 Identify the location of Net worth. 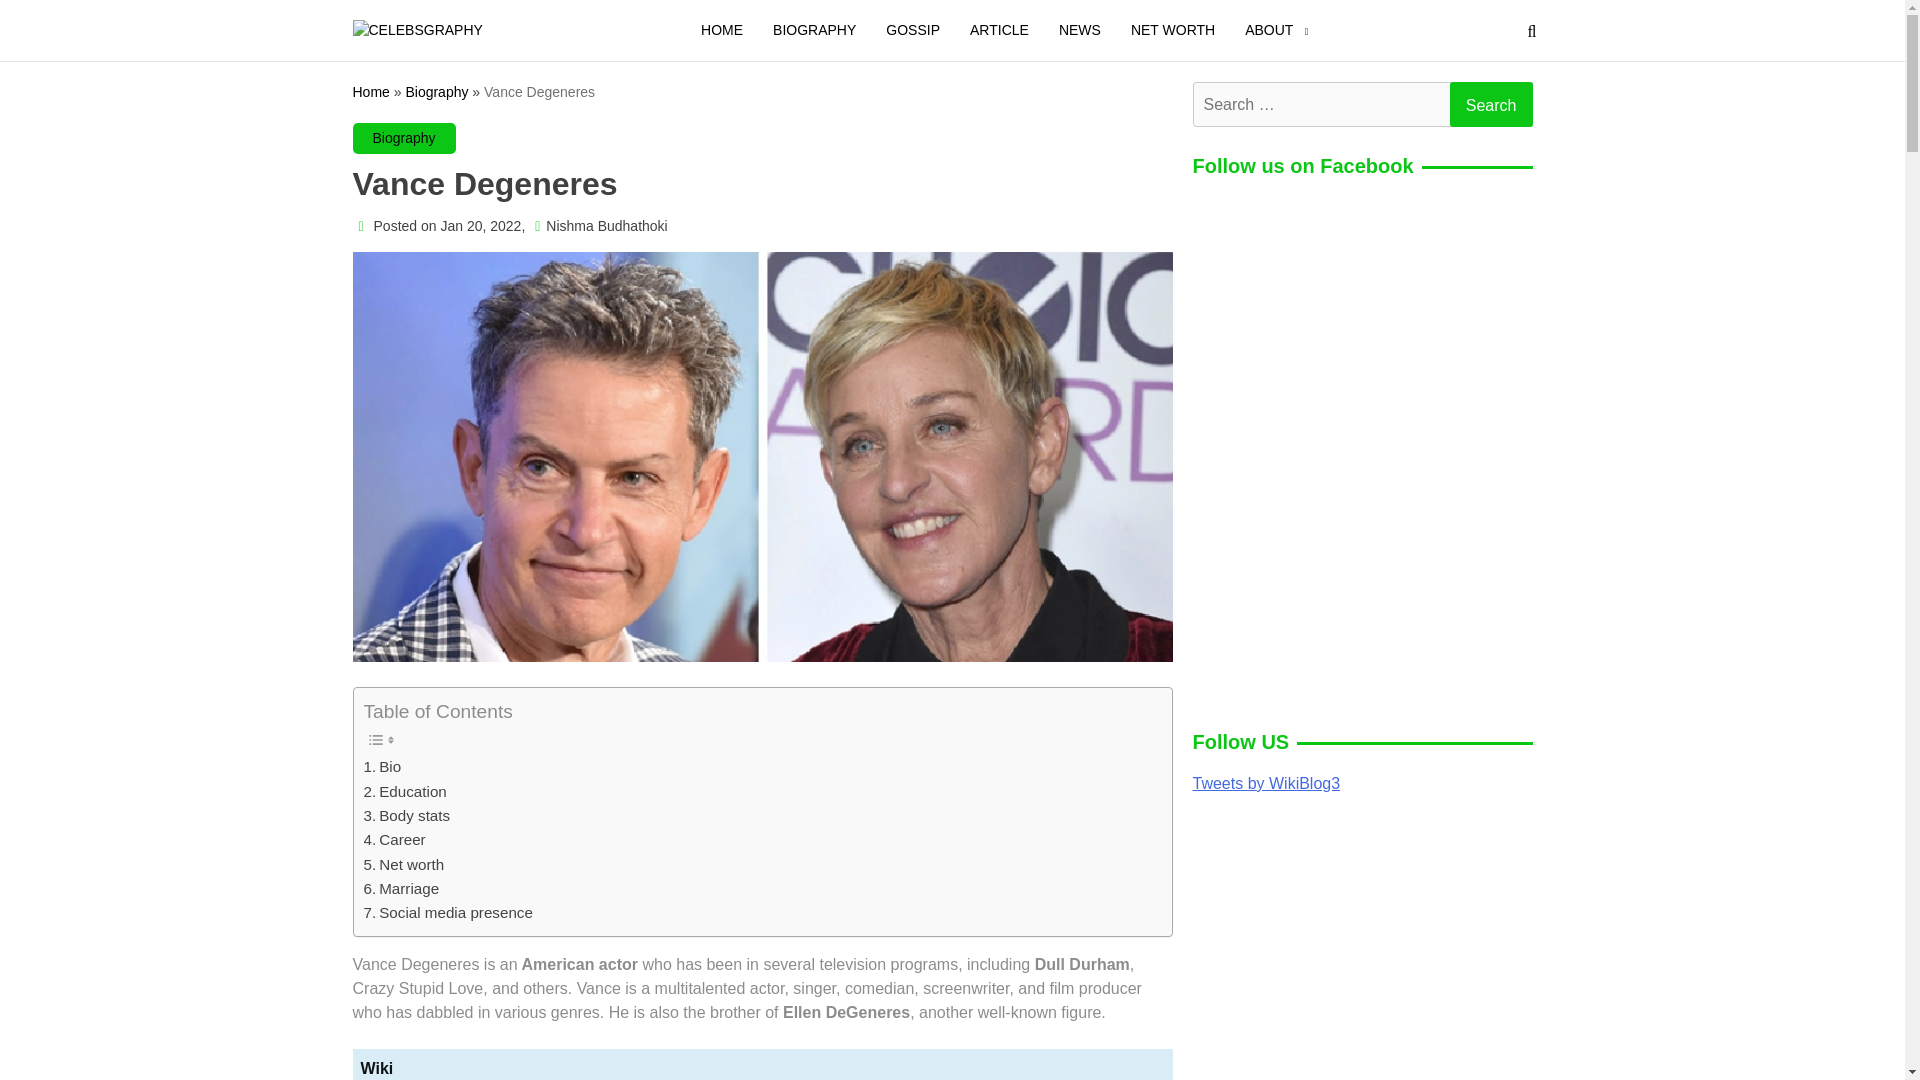
(404, 864).